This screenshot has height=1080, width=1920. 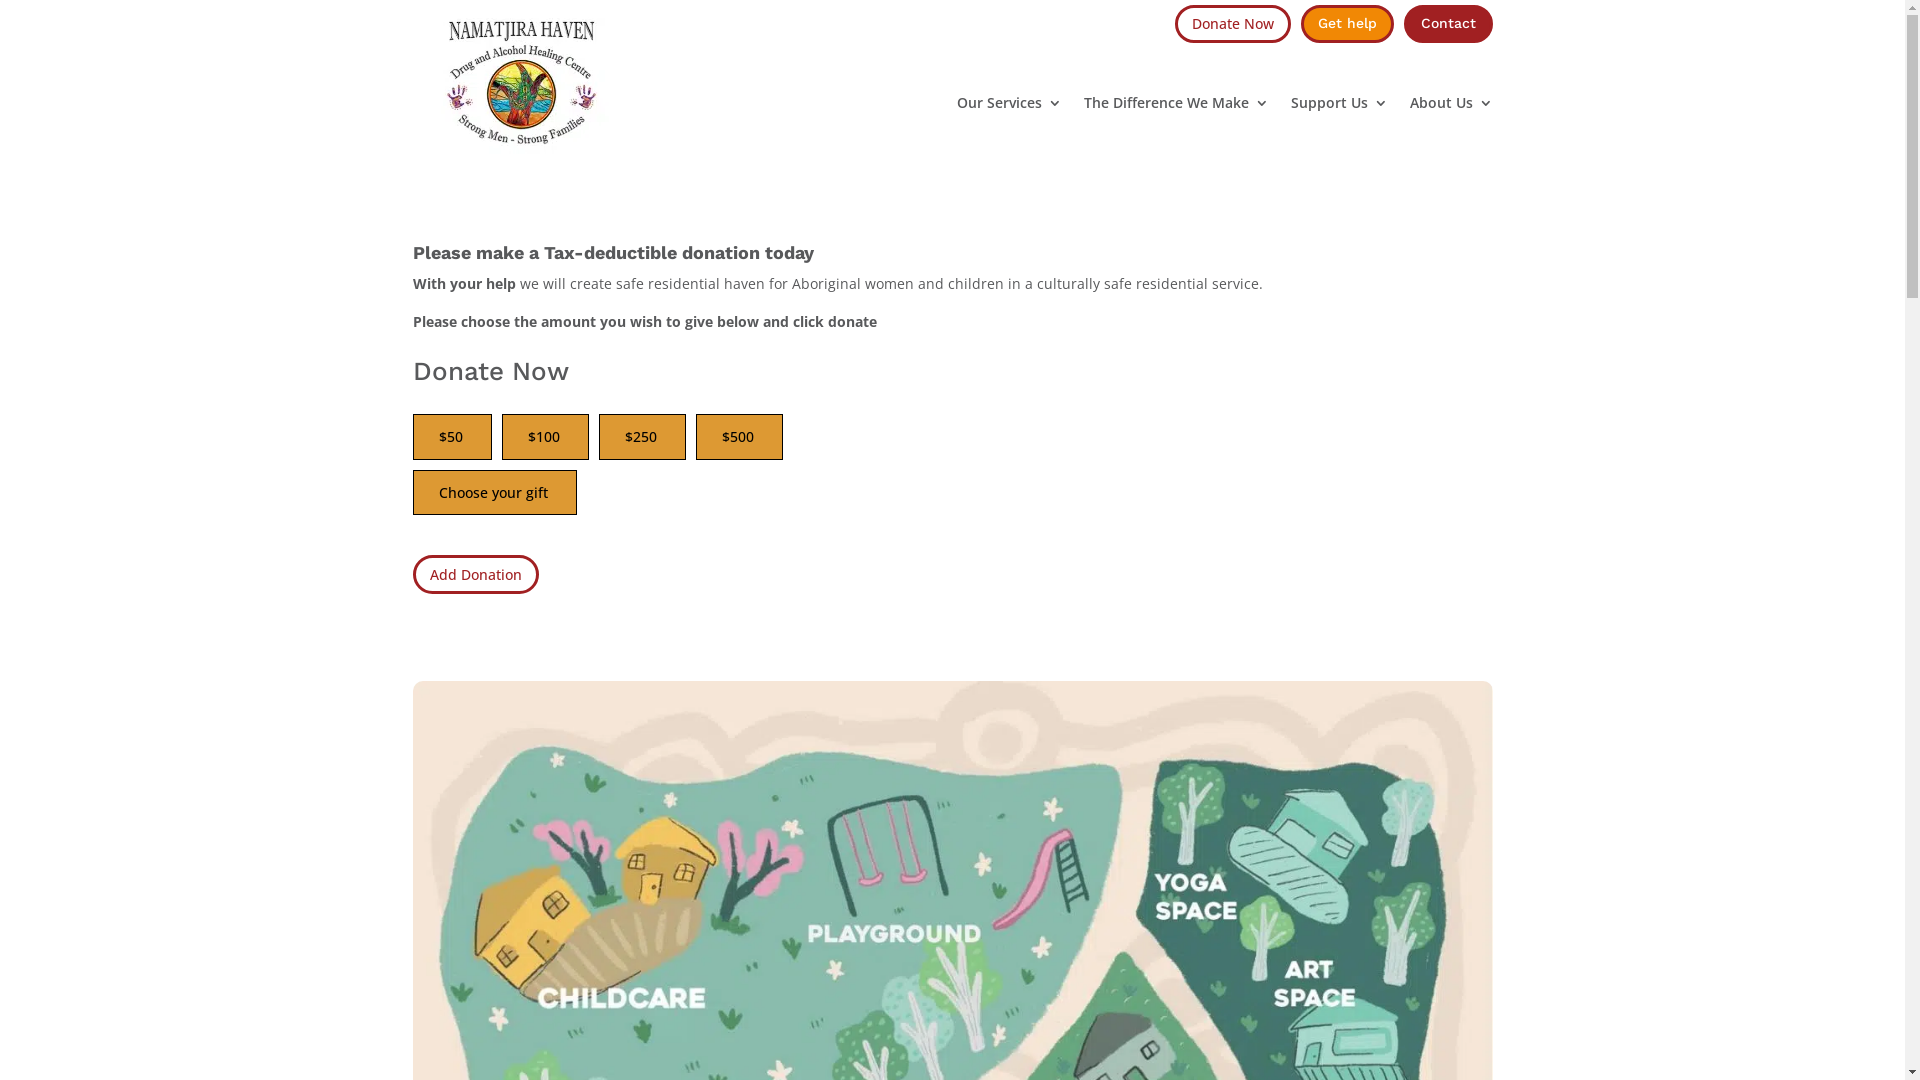 I want to click on About Us, so click(x=1452, y=102).